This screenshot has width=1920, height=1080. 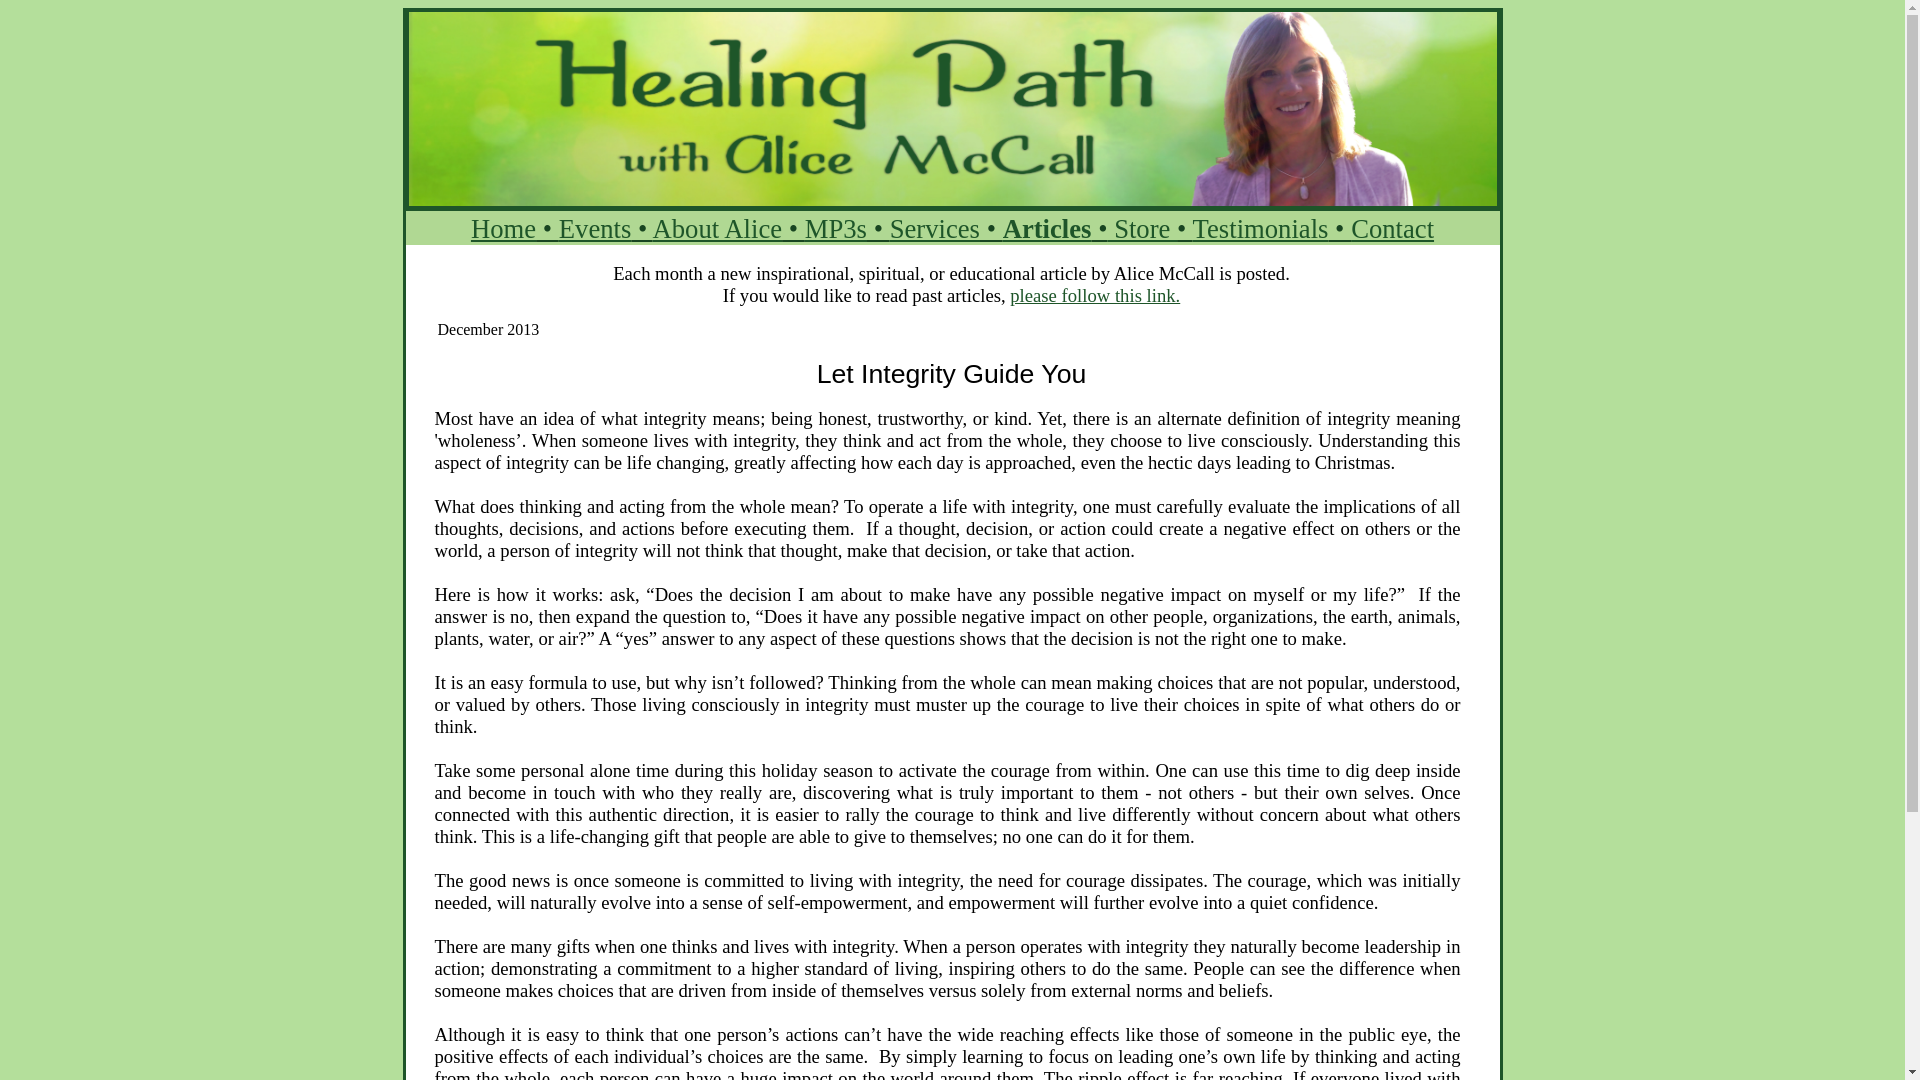 What do you see at coordinates (1260, 228) in the screenshot?
I see `Testimonials` at bounding box center [1260, 228].